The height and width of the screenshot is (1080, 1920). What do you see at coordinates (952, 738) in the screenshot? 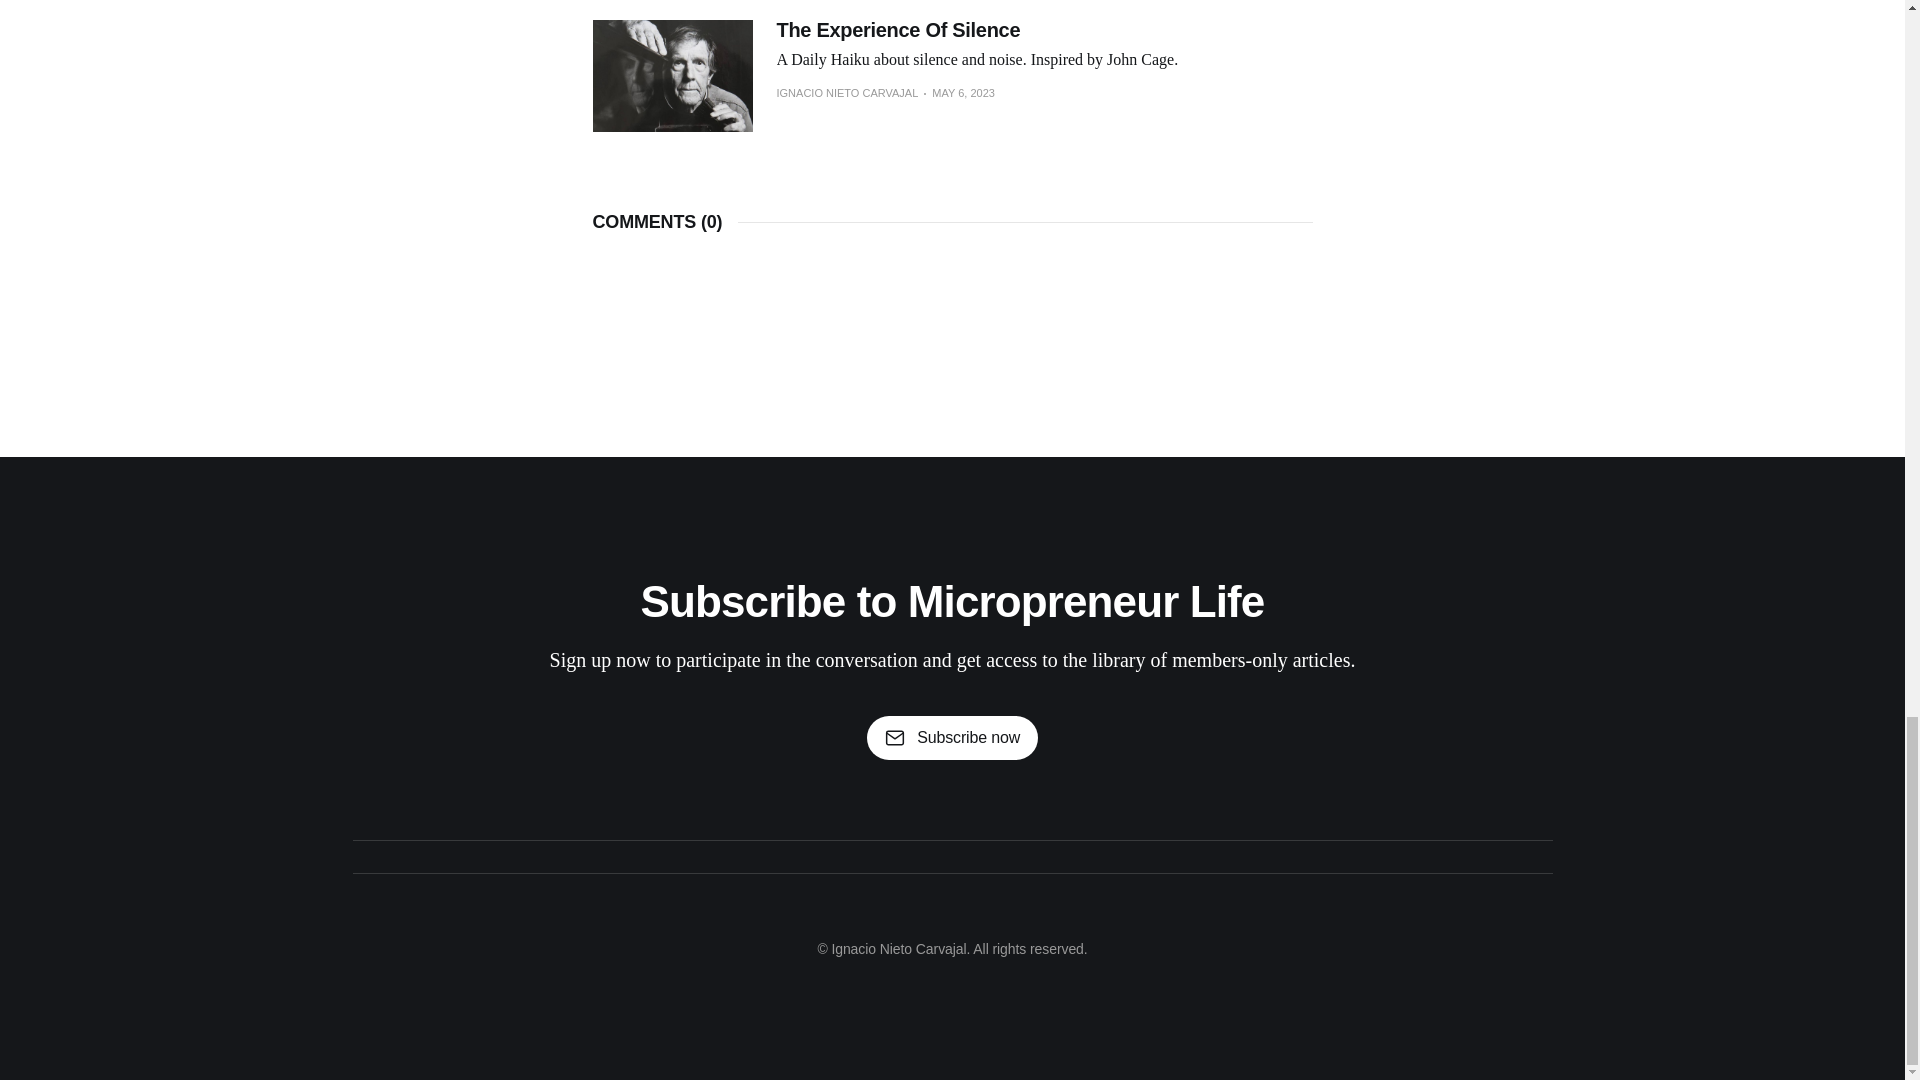
I see `Subscribe now` at bounding box center [952, 738].